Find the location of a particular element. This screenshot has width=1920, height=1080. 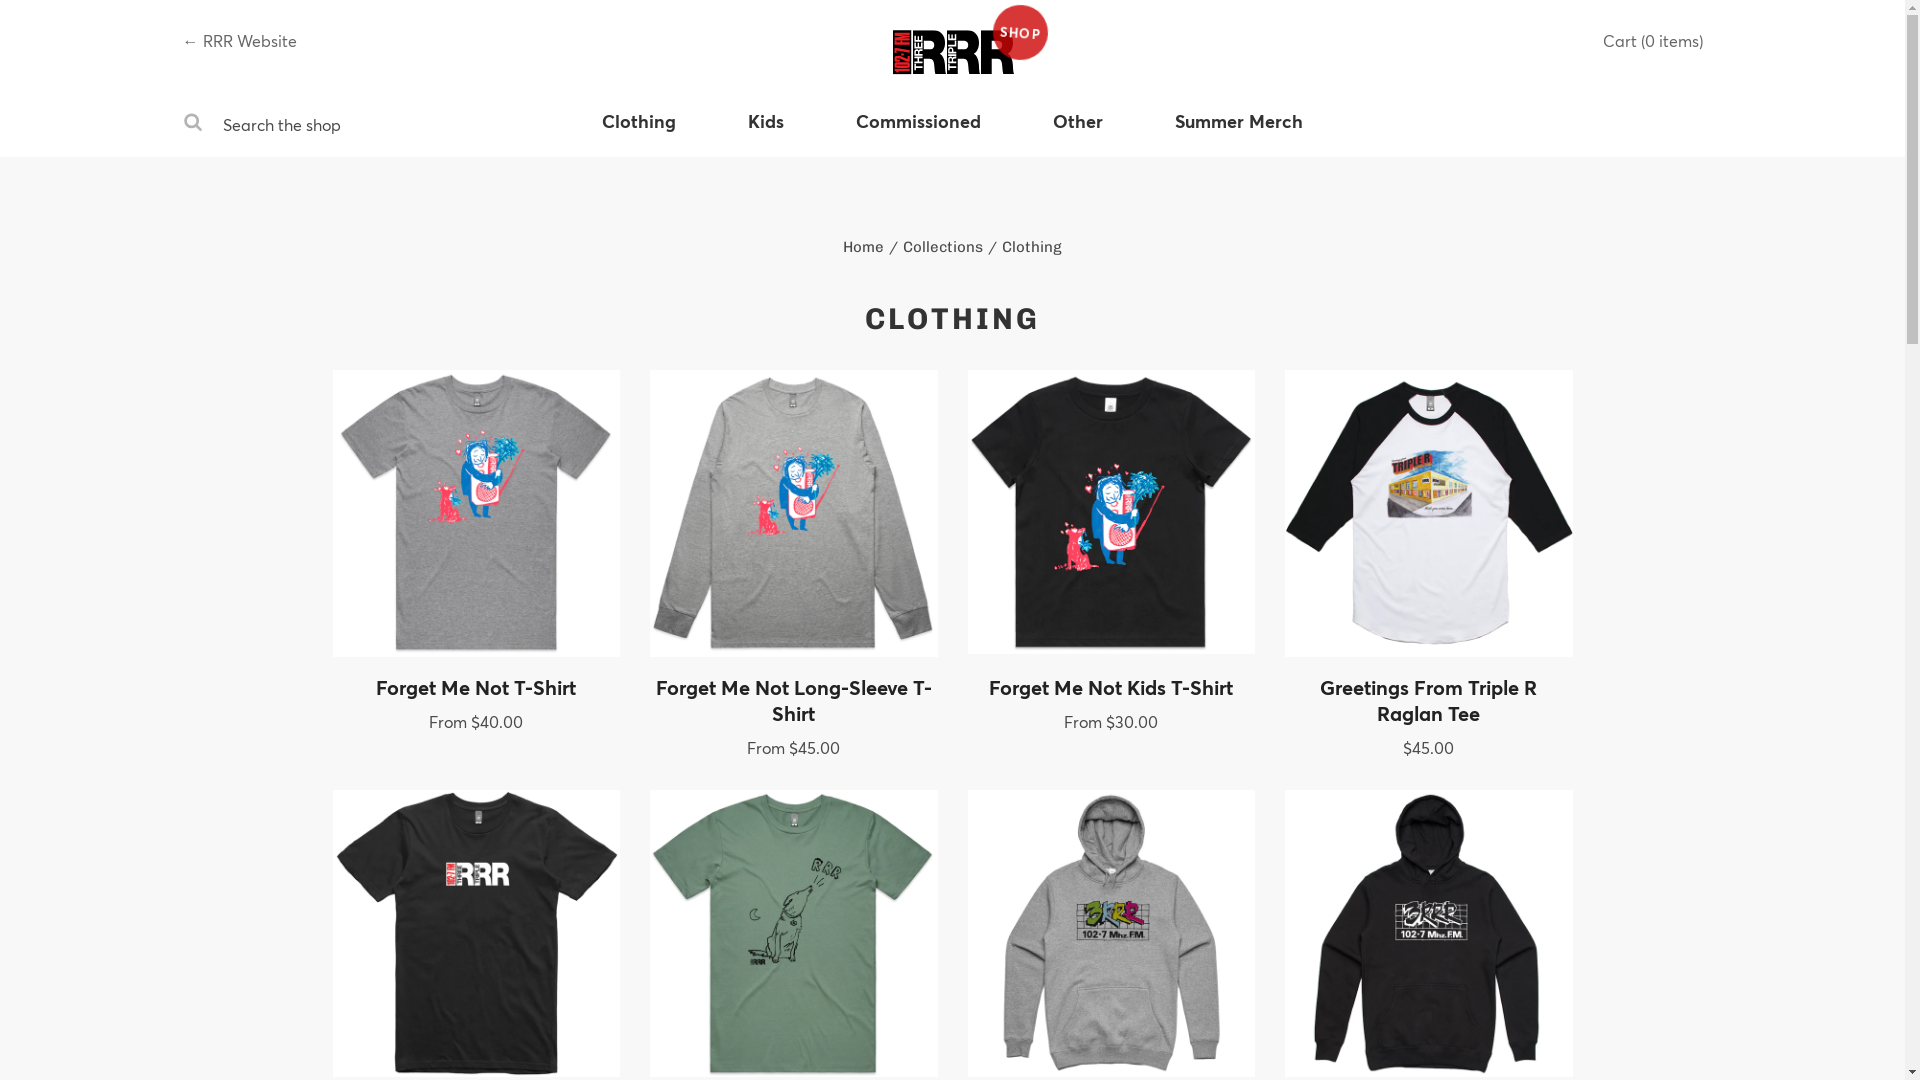

Clothing is located at coordinates (639, 133).